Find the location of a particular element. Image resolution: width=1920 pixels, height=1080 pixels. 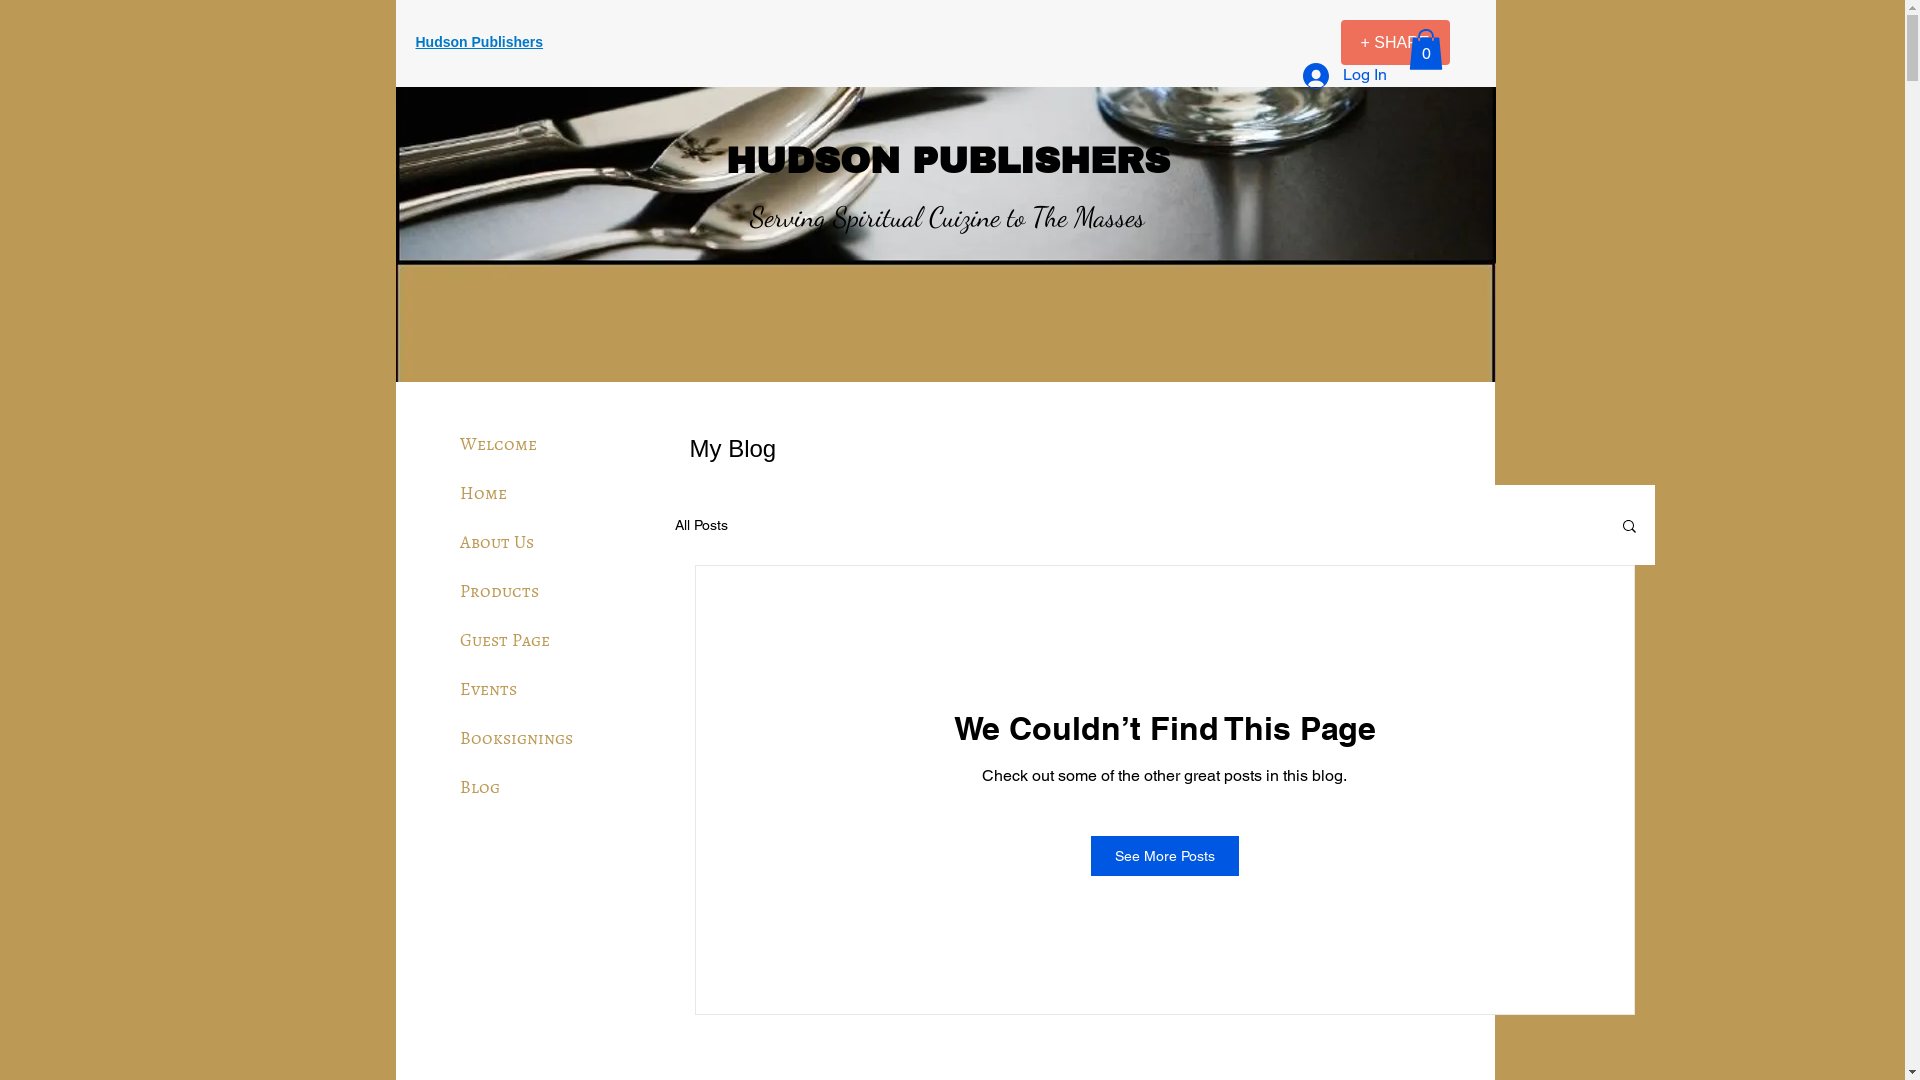

Products is located at coordinates (500, 591).